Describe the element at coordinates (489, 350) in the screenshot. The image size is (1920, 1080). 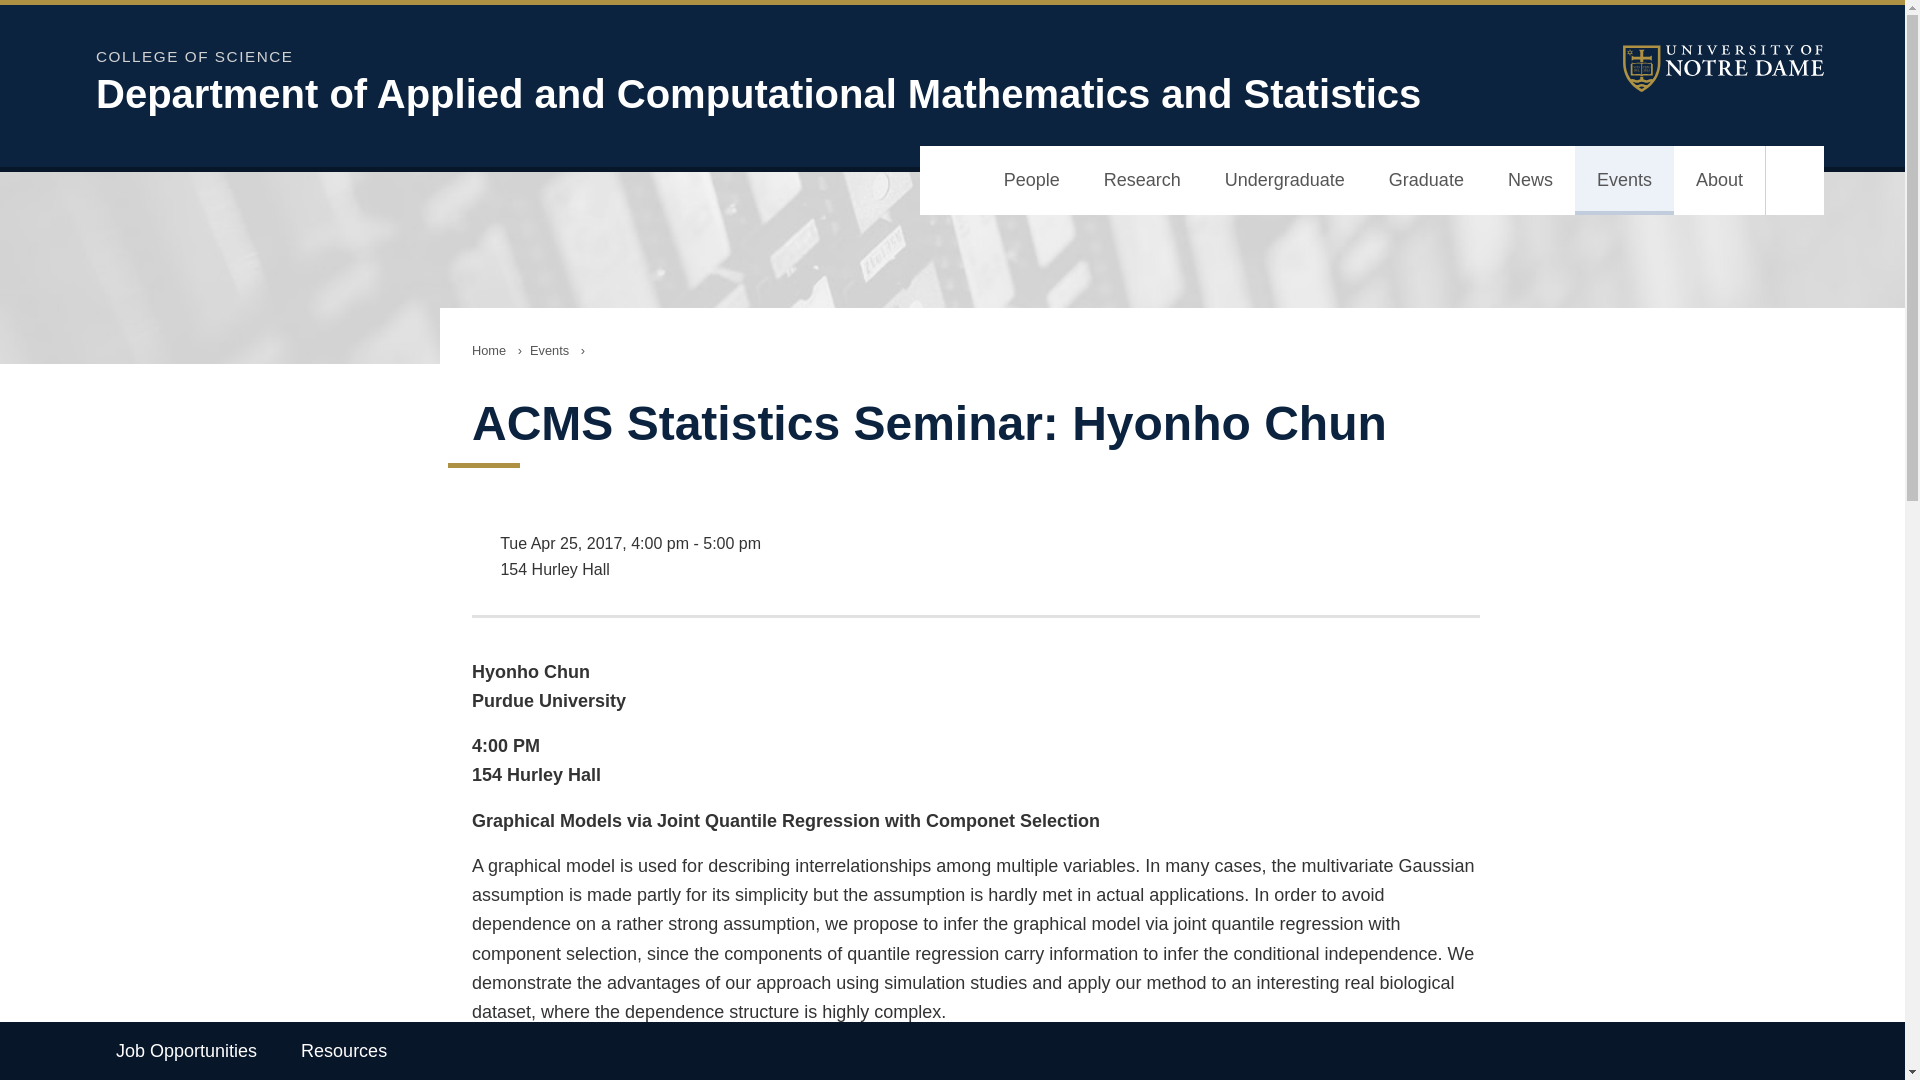
I see `Home` at that location.